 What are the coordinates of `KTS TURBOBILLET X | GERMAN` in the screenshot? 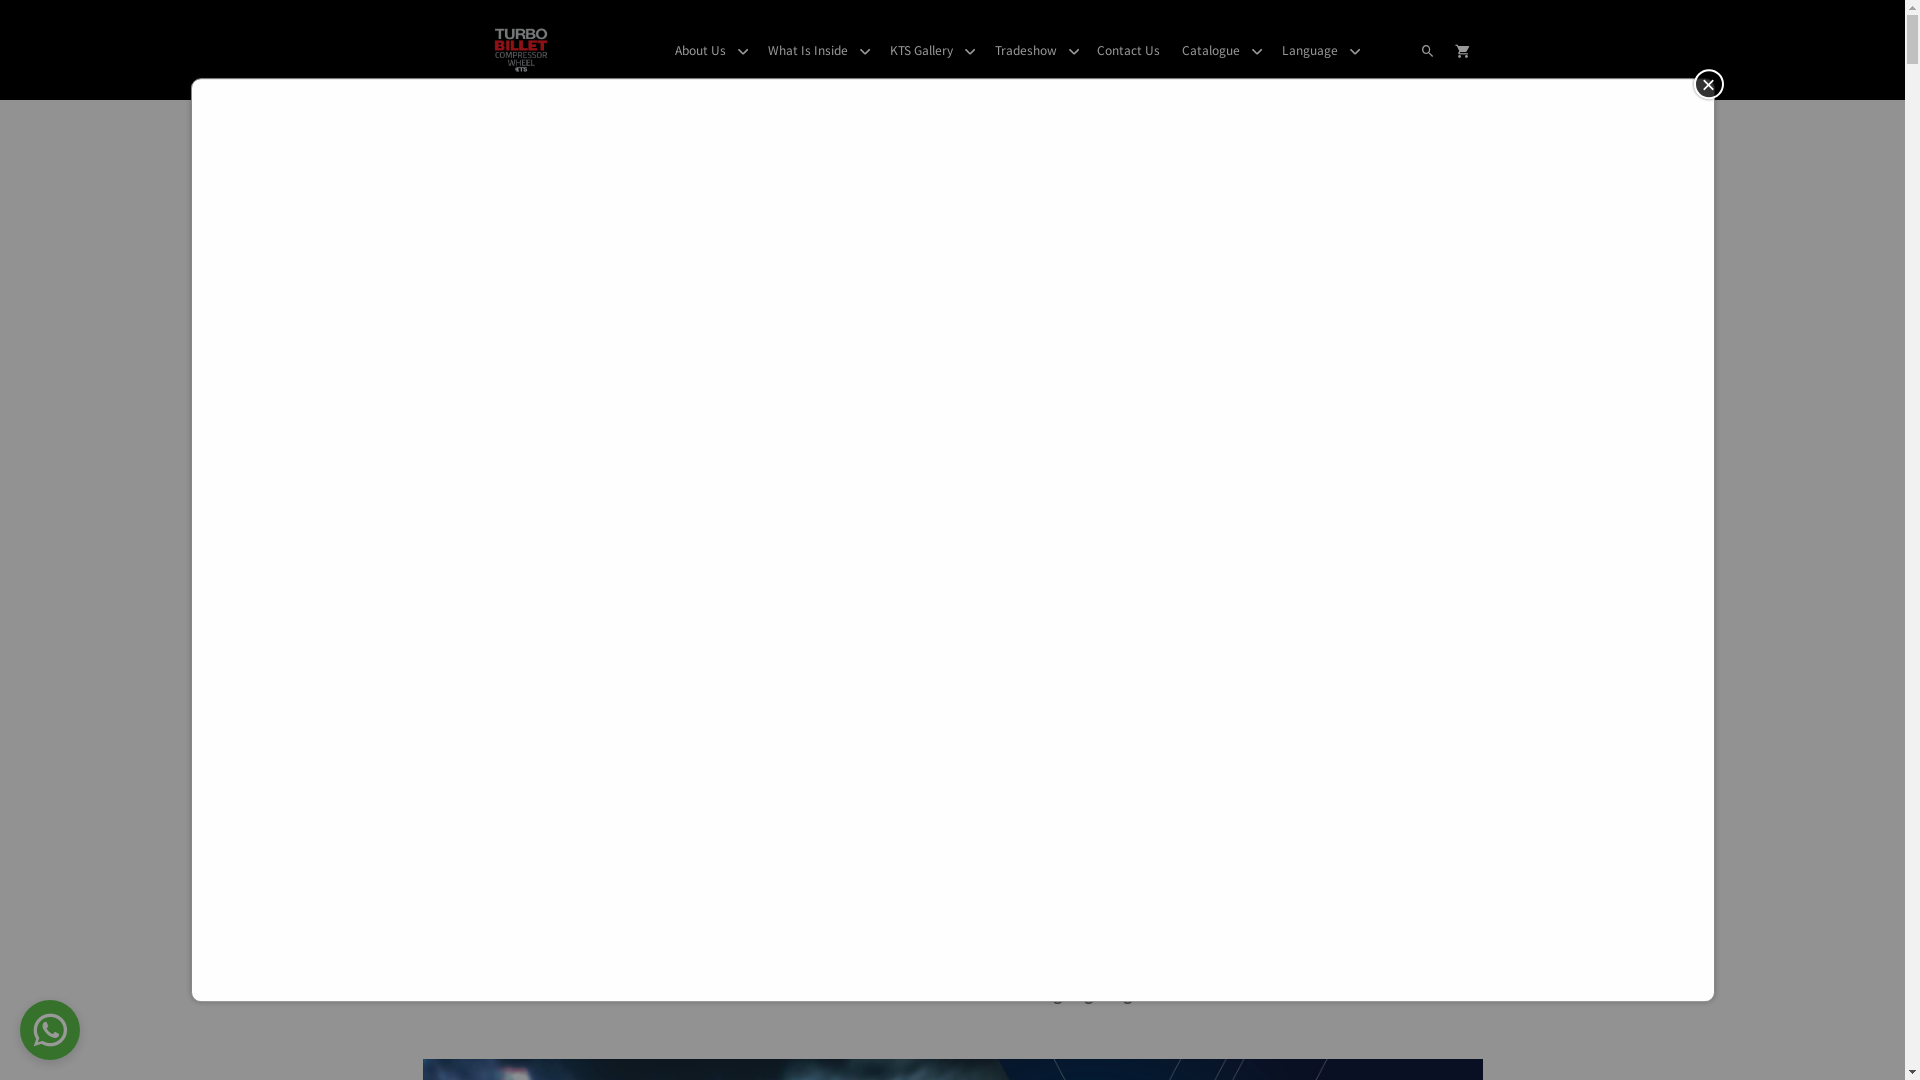 It's located at (980, 125).